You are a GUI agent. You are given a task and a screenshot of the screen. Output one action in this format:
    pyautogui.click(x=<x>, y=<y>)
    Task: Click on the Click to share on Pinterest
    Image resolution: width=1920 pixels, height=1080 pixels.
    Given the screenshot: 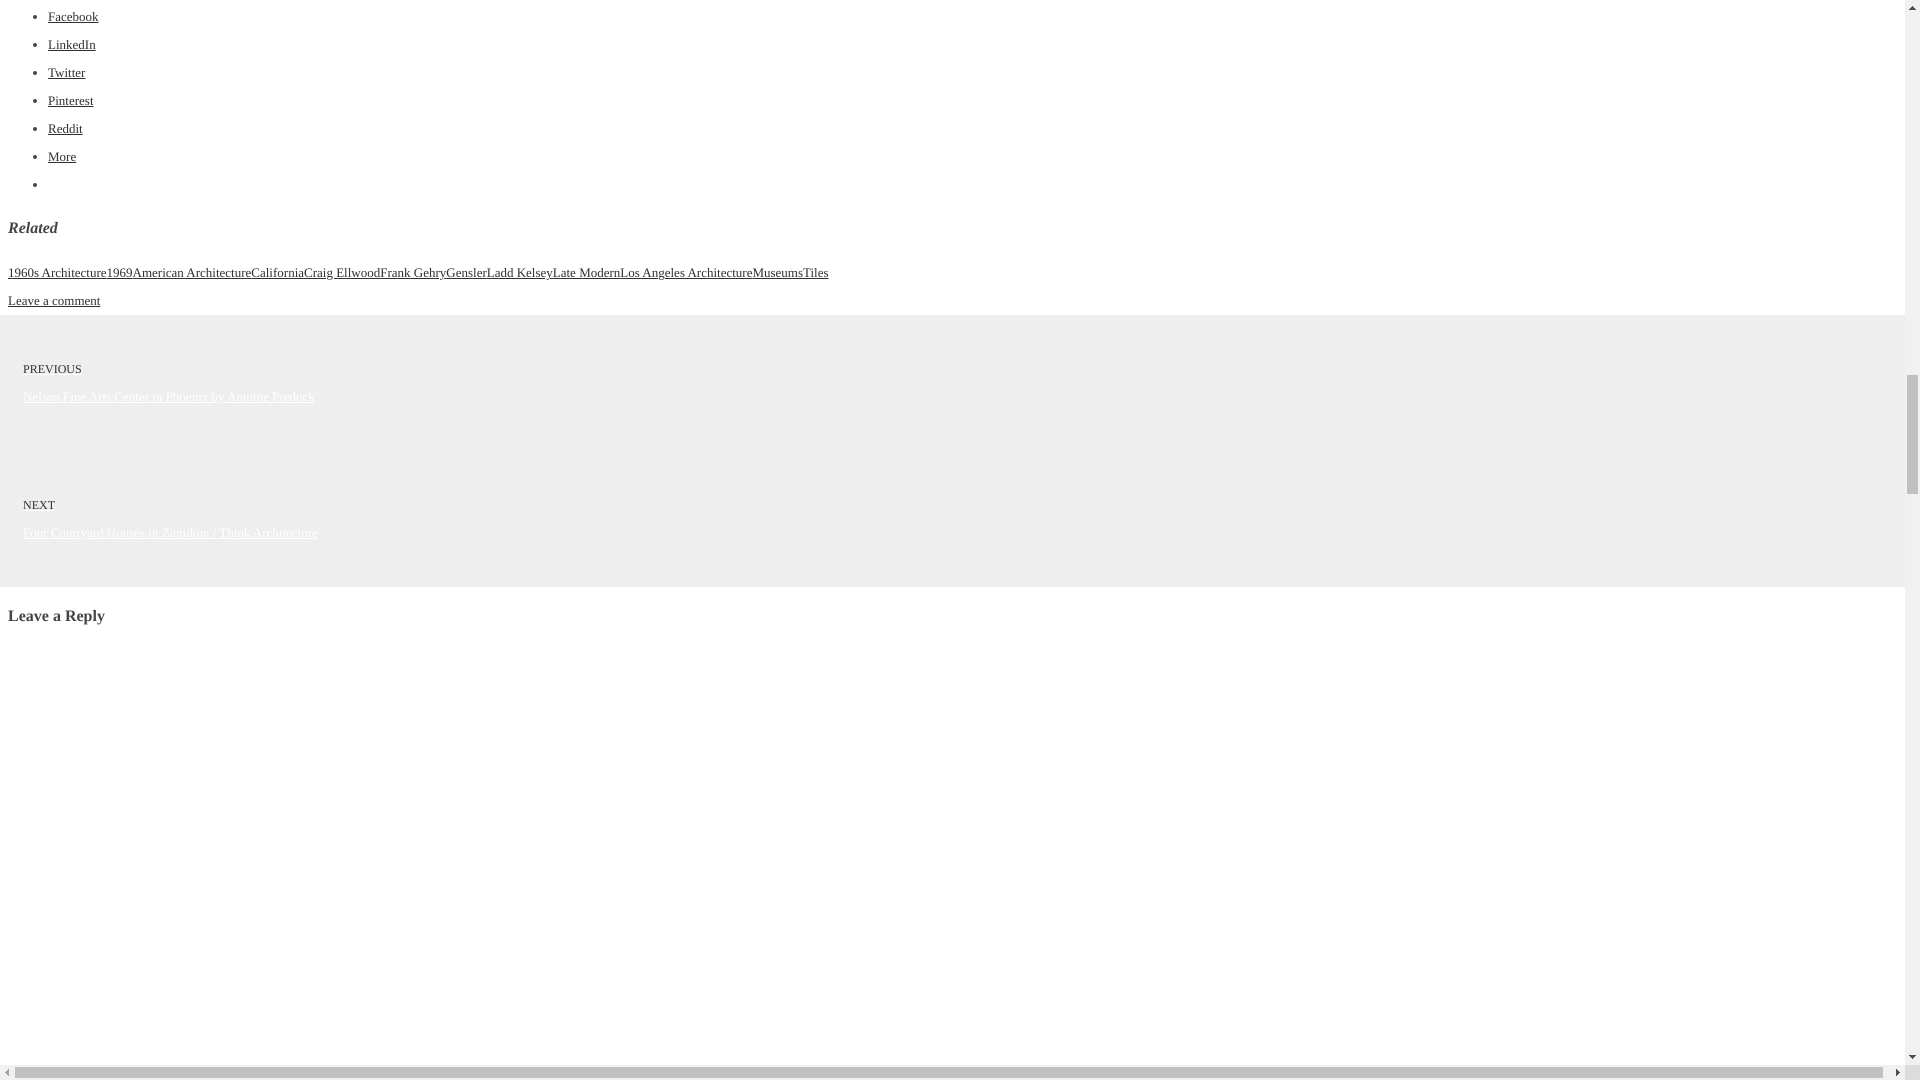 What is the action you would take?
    pyautogui.click(x=71, y=100)
    